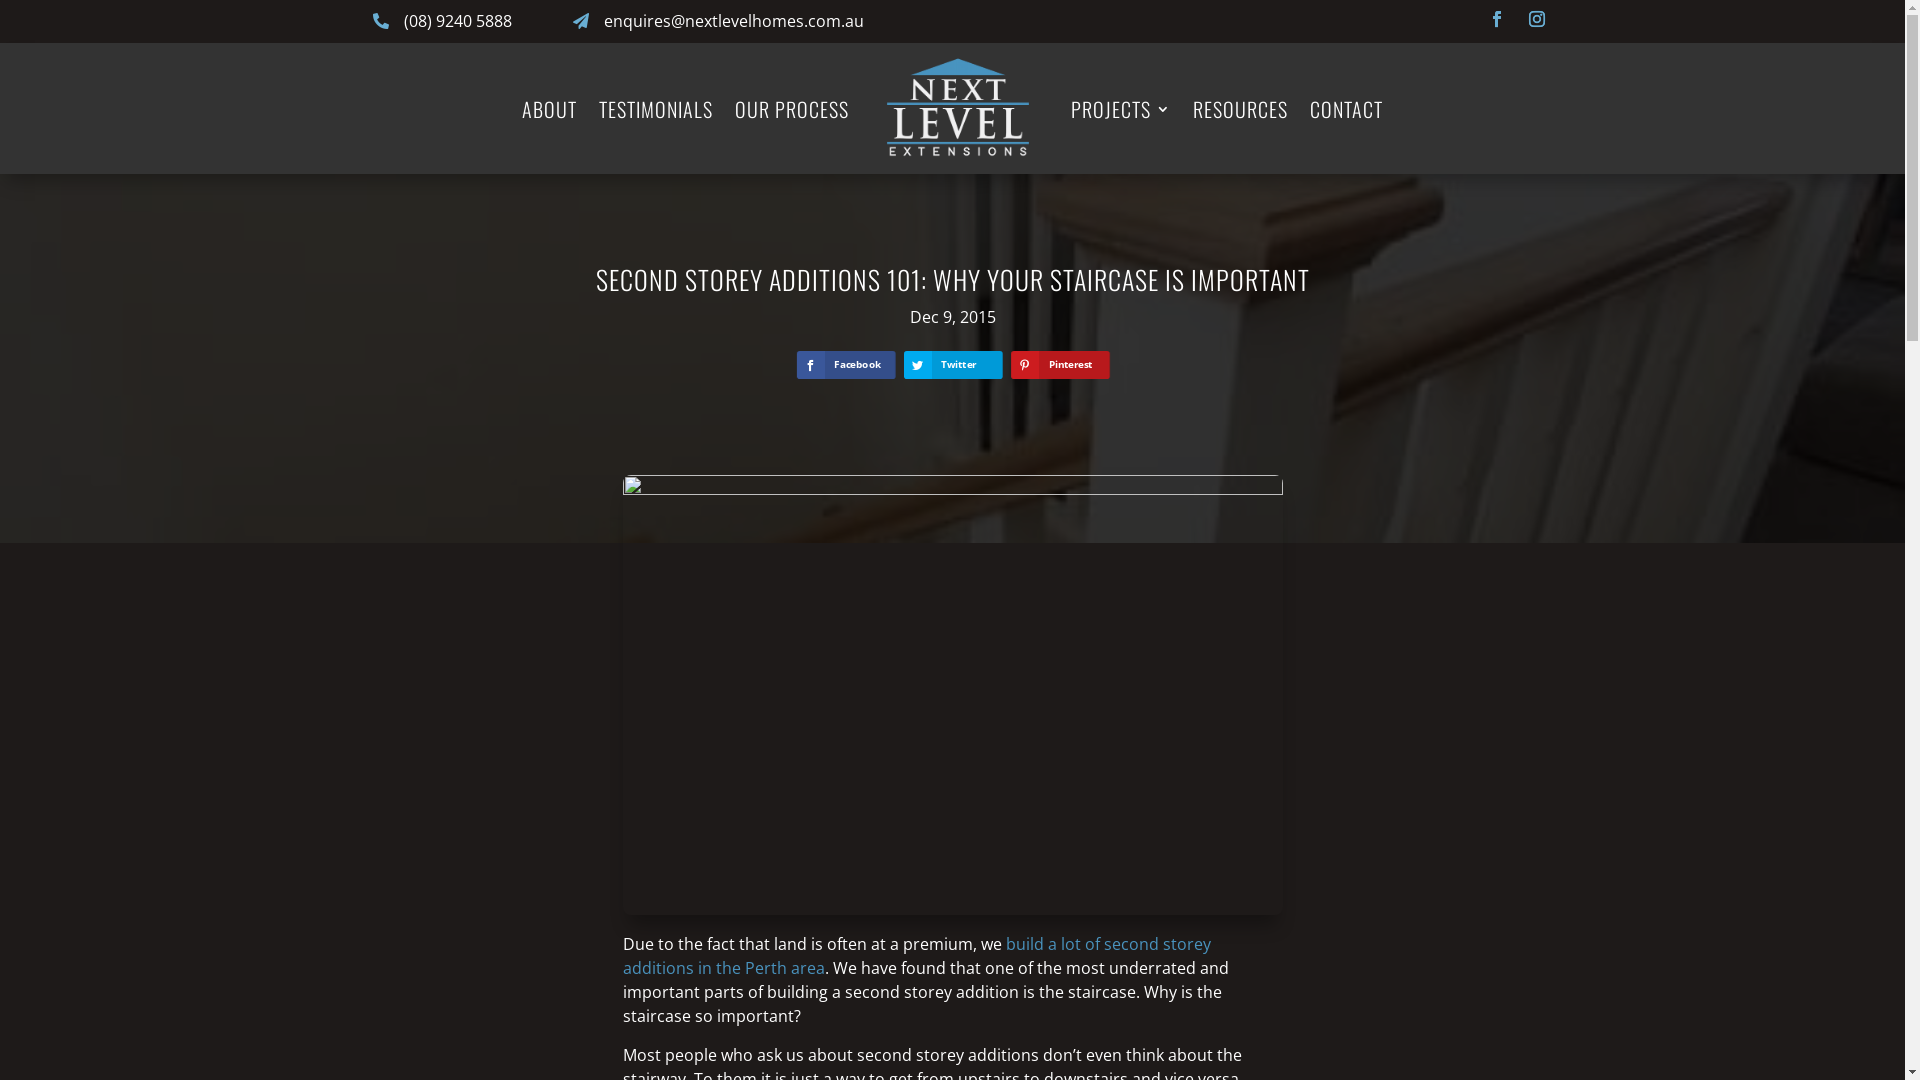 This screenshot has width=1920, height=1080. I want to click on Twitter, so click(974, 371).